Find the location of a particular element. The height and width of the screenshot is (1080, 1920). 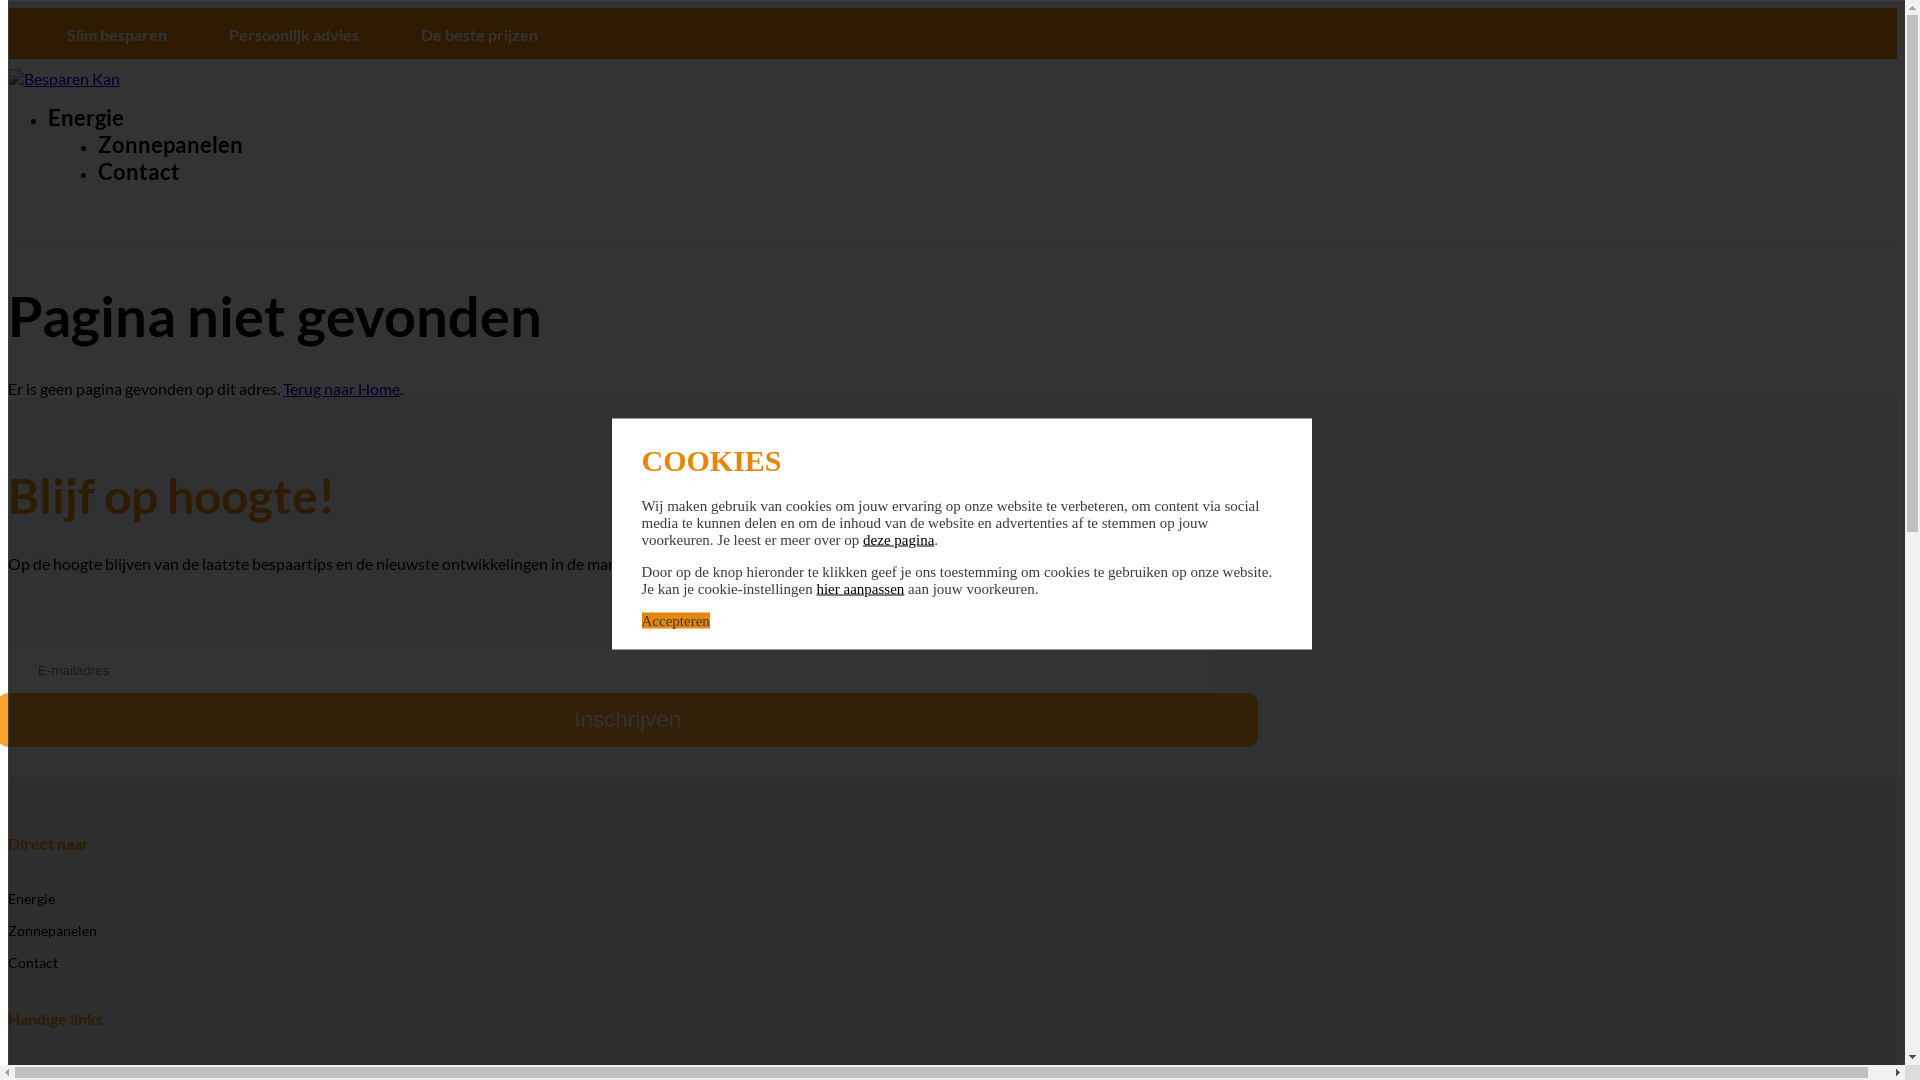

Terug naar Home is located at coordinates (342, 388).